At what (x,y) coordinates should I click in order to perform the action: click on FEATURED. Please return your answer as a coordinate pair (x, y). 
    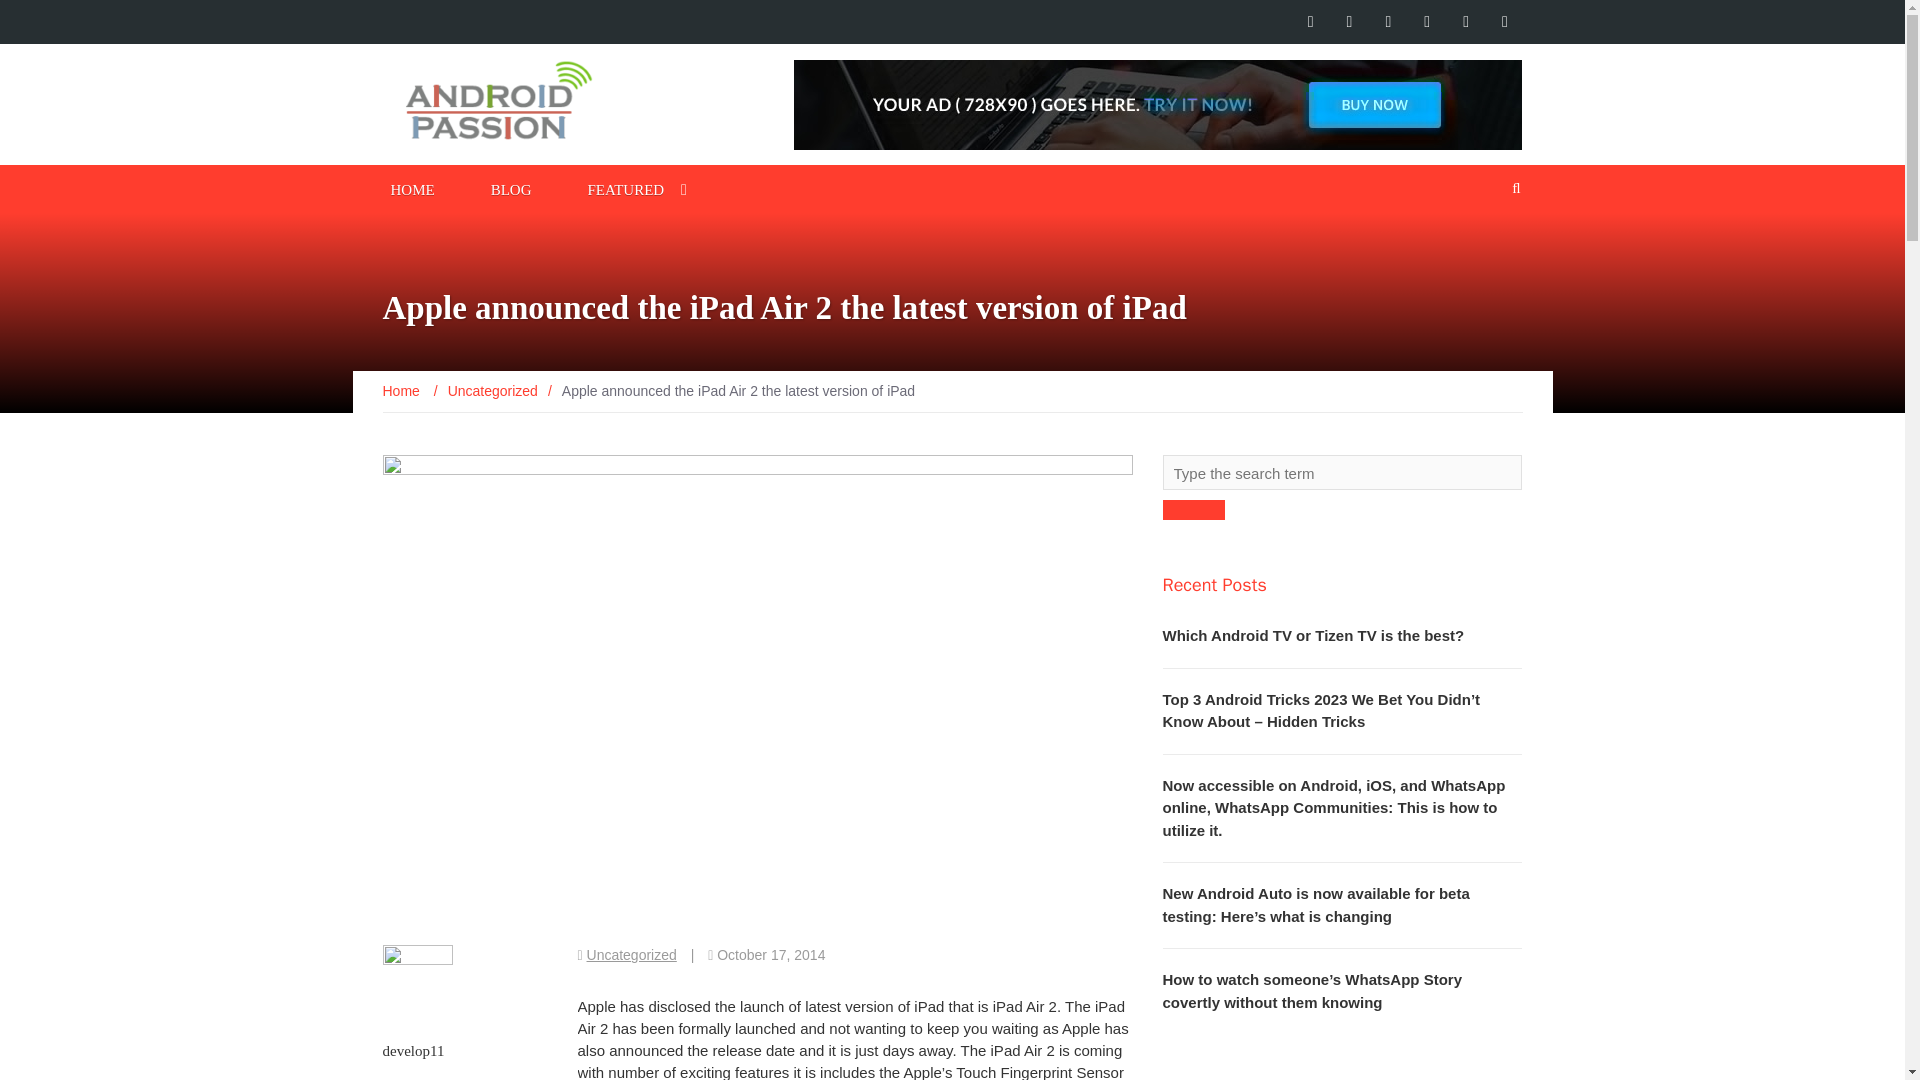
    Looking at the image, I should click on (626, 188).